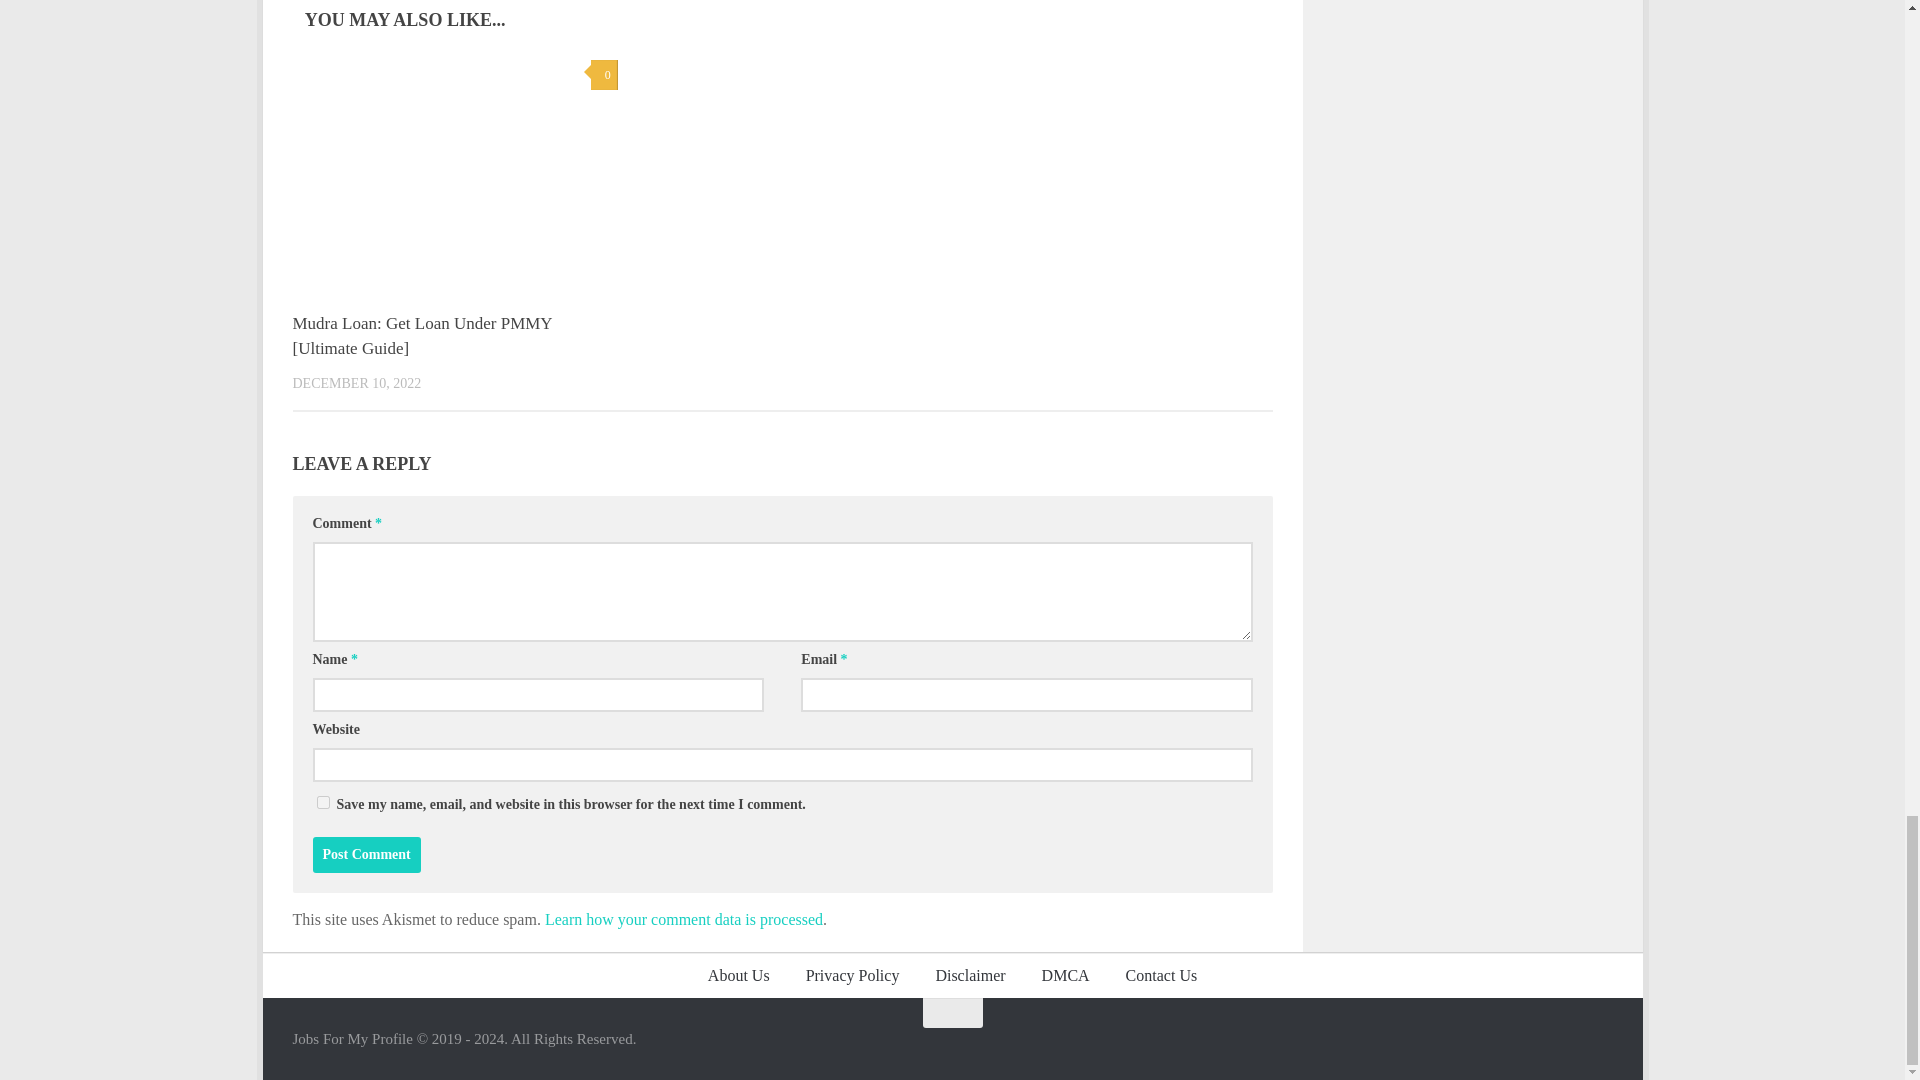 The image size is (1920, 1080). What do you see at coordinates (322, 802) in the screenshot?
I see `yes` at bounding box center [322, 802].